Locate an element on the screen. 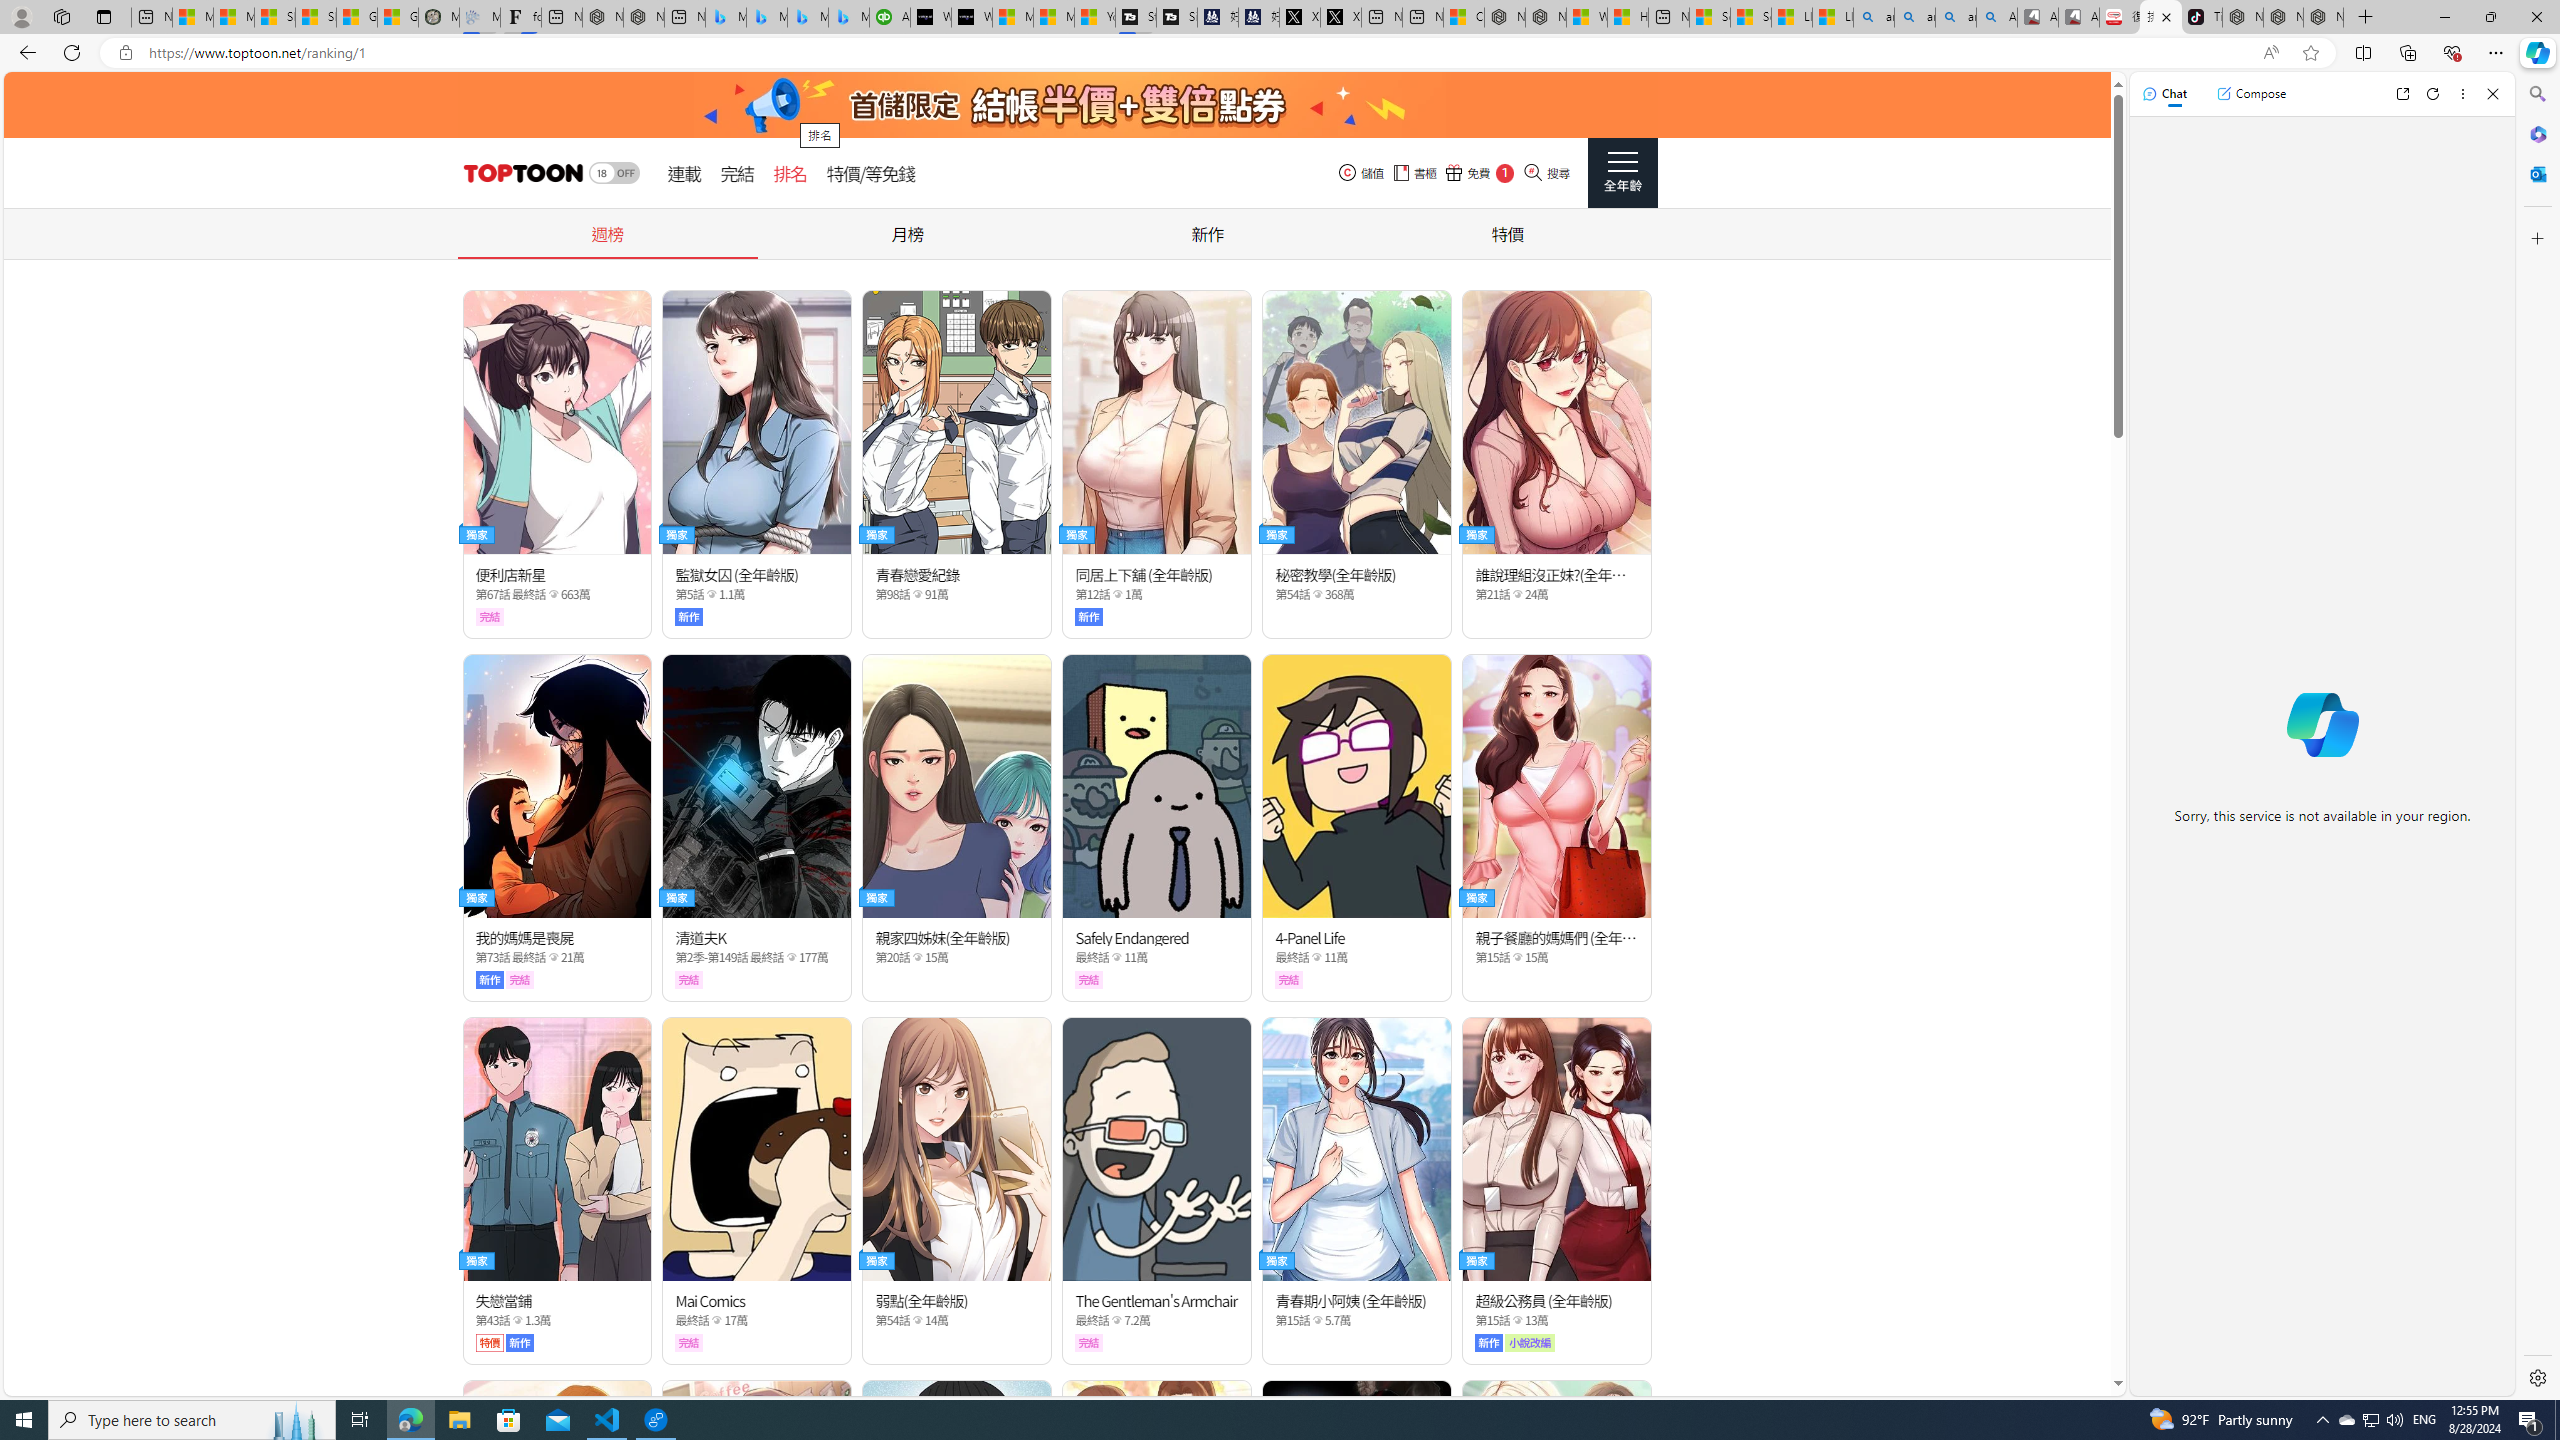 This screenshot has height=1440, width=2560. Accounting Software for Accountants, CPAs and Bookkeepers is located at coordinates (890, 17).